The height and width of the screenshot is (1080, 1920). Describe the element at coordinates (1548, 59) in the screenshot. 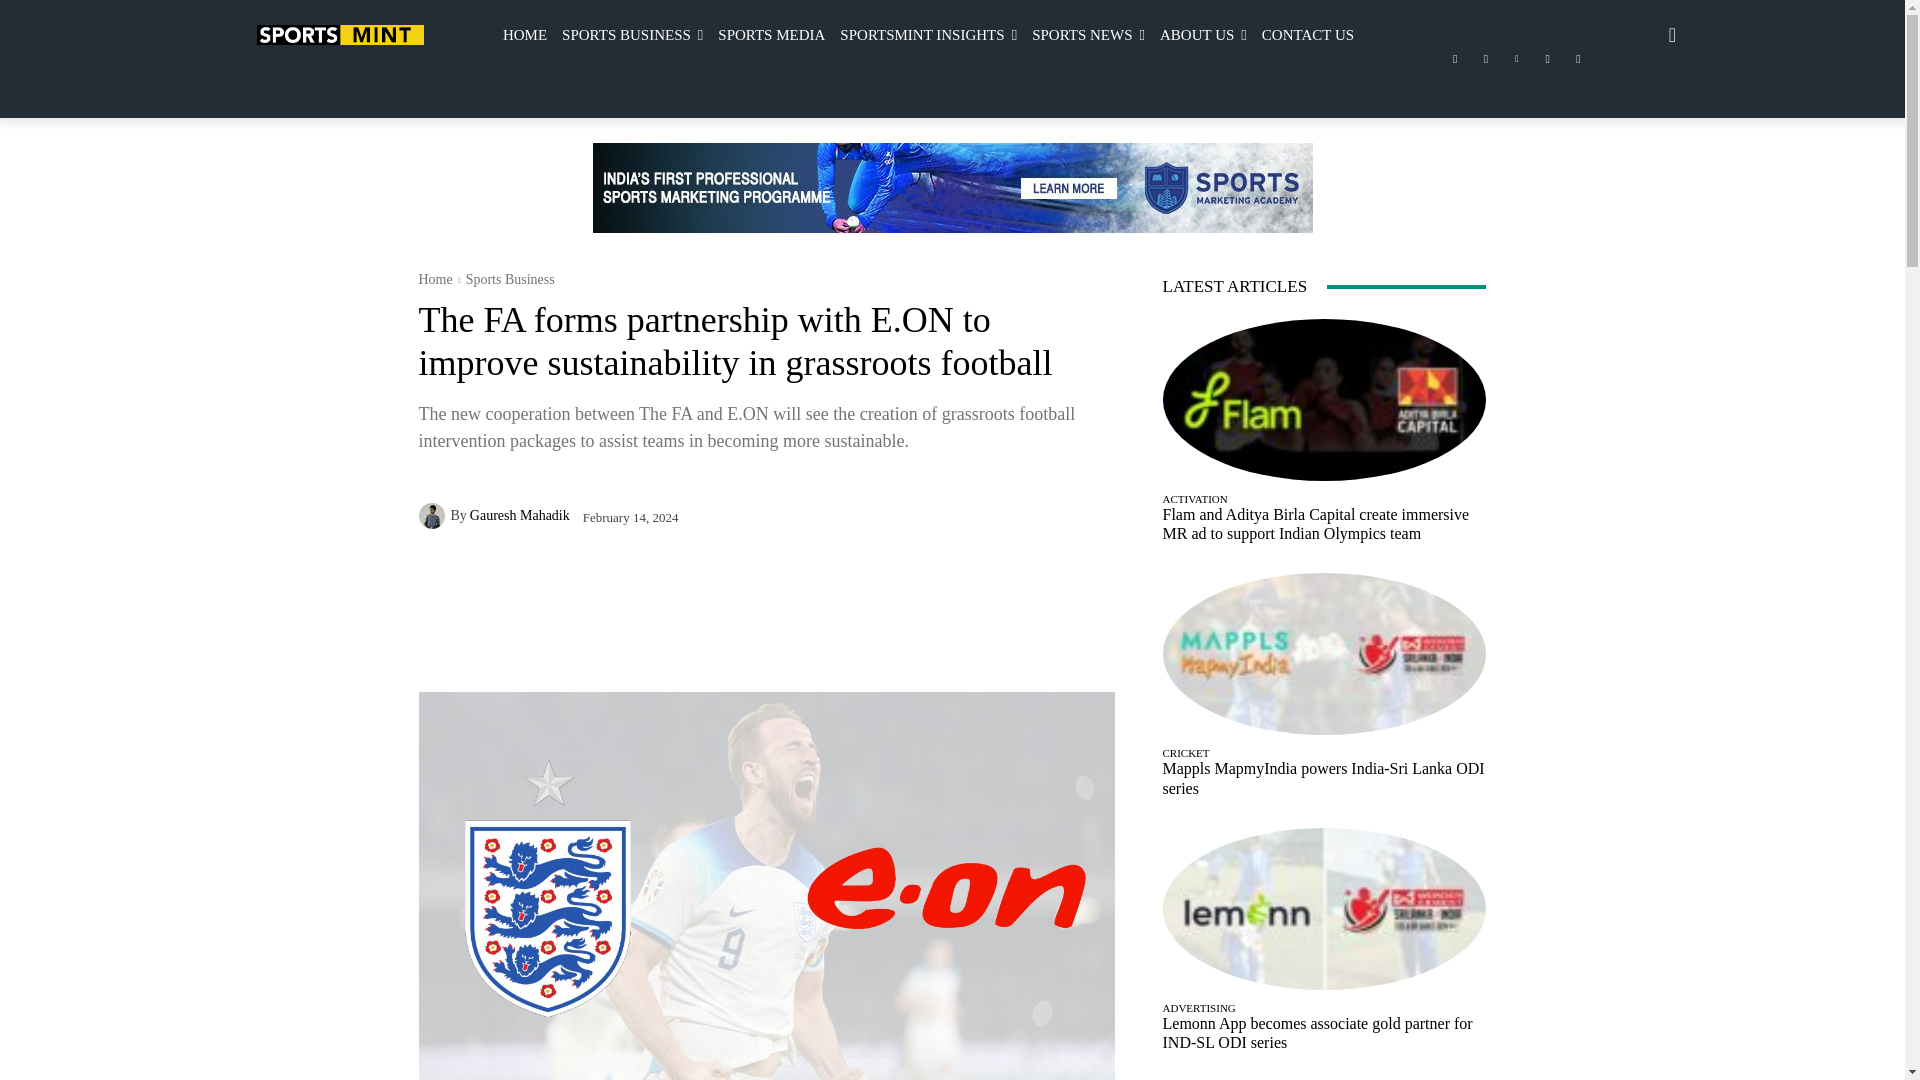

I see `Twitter` at that location.